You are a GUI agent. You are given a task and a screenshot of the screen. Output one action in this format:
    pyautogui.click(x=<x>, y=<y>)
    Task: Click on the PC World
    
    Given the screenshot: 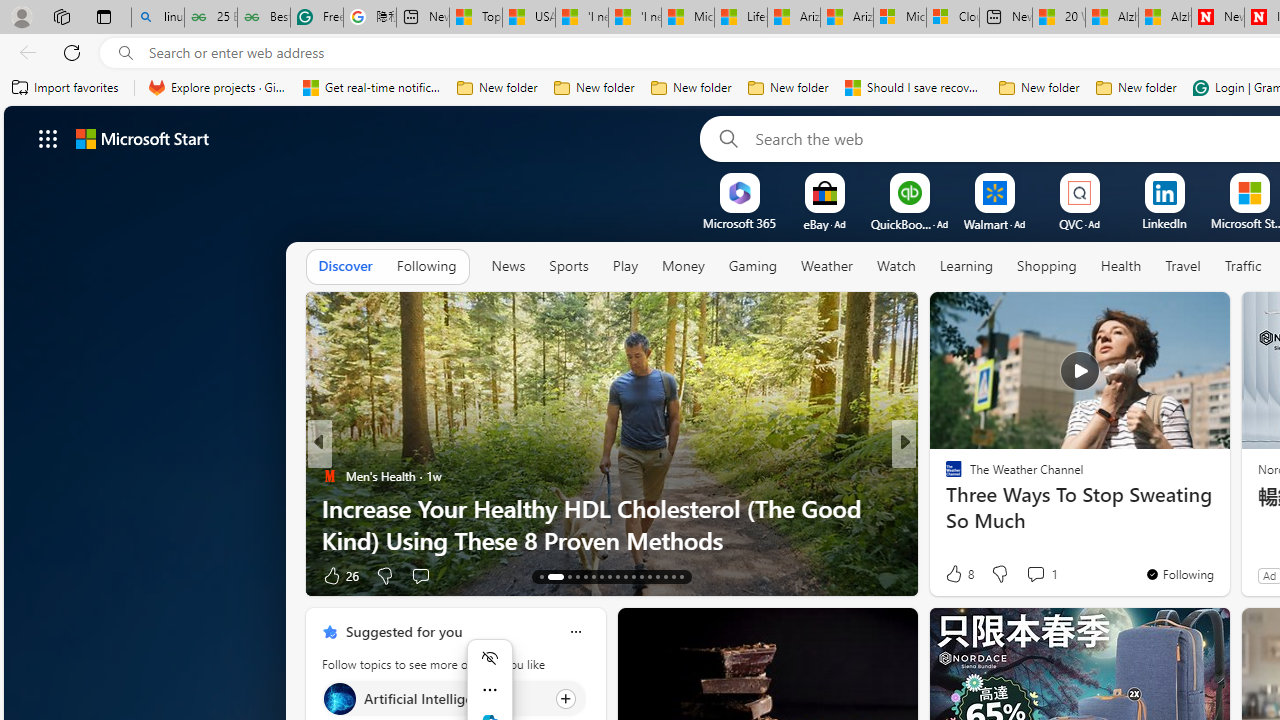 What is the action you would take?
    pyautogui.click(x=944, y=476)
    